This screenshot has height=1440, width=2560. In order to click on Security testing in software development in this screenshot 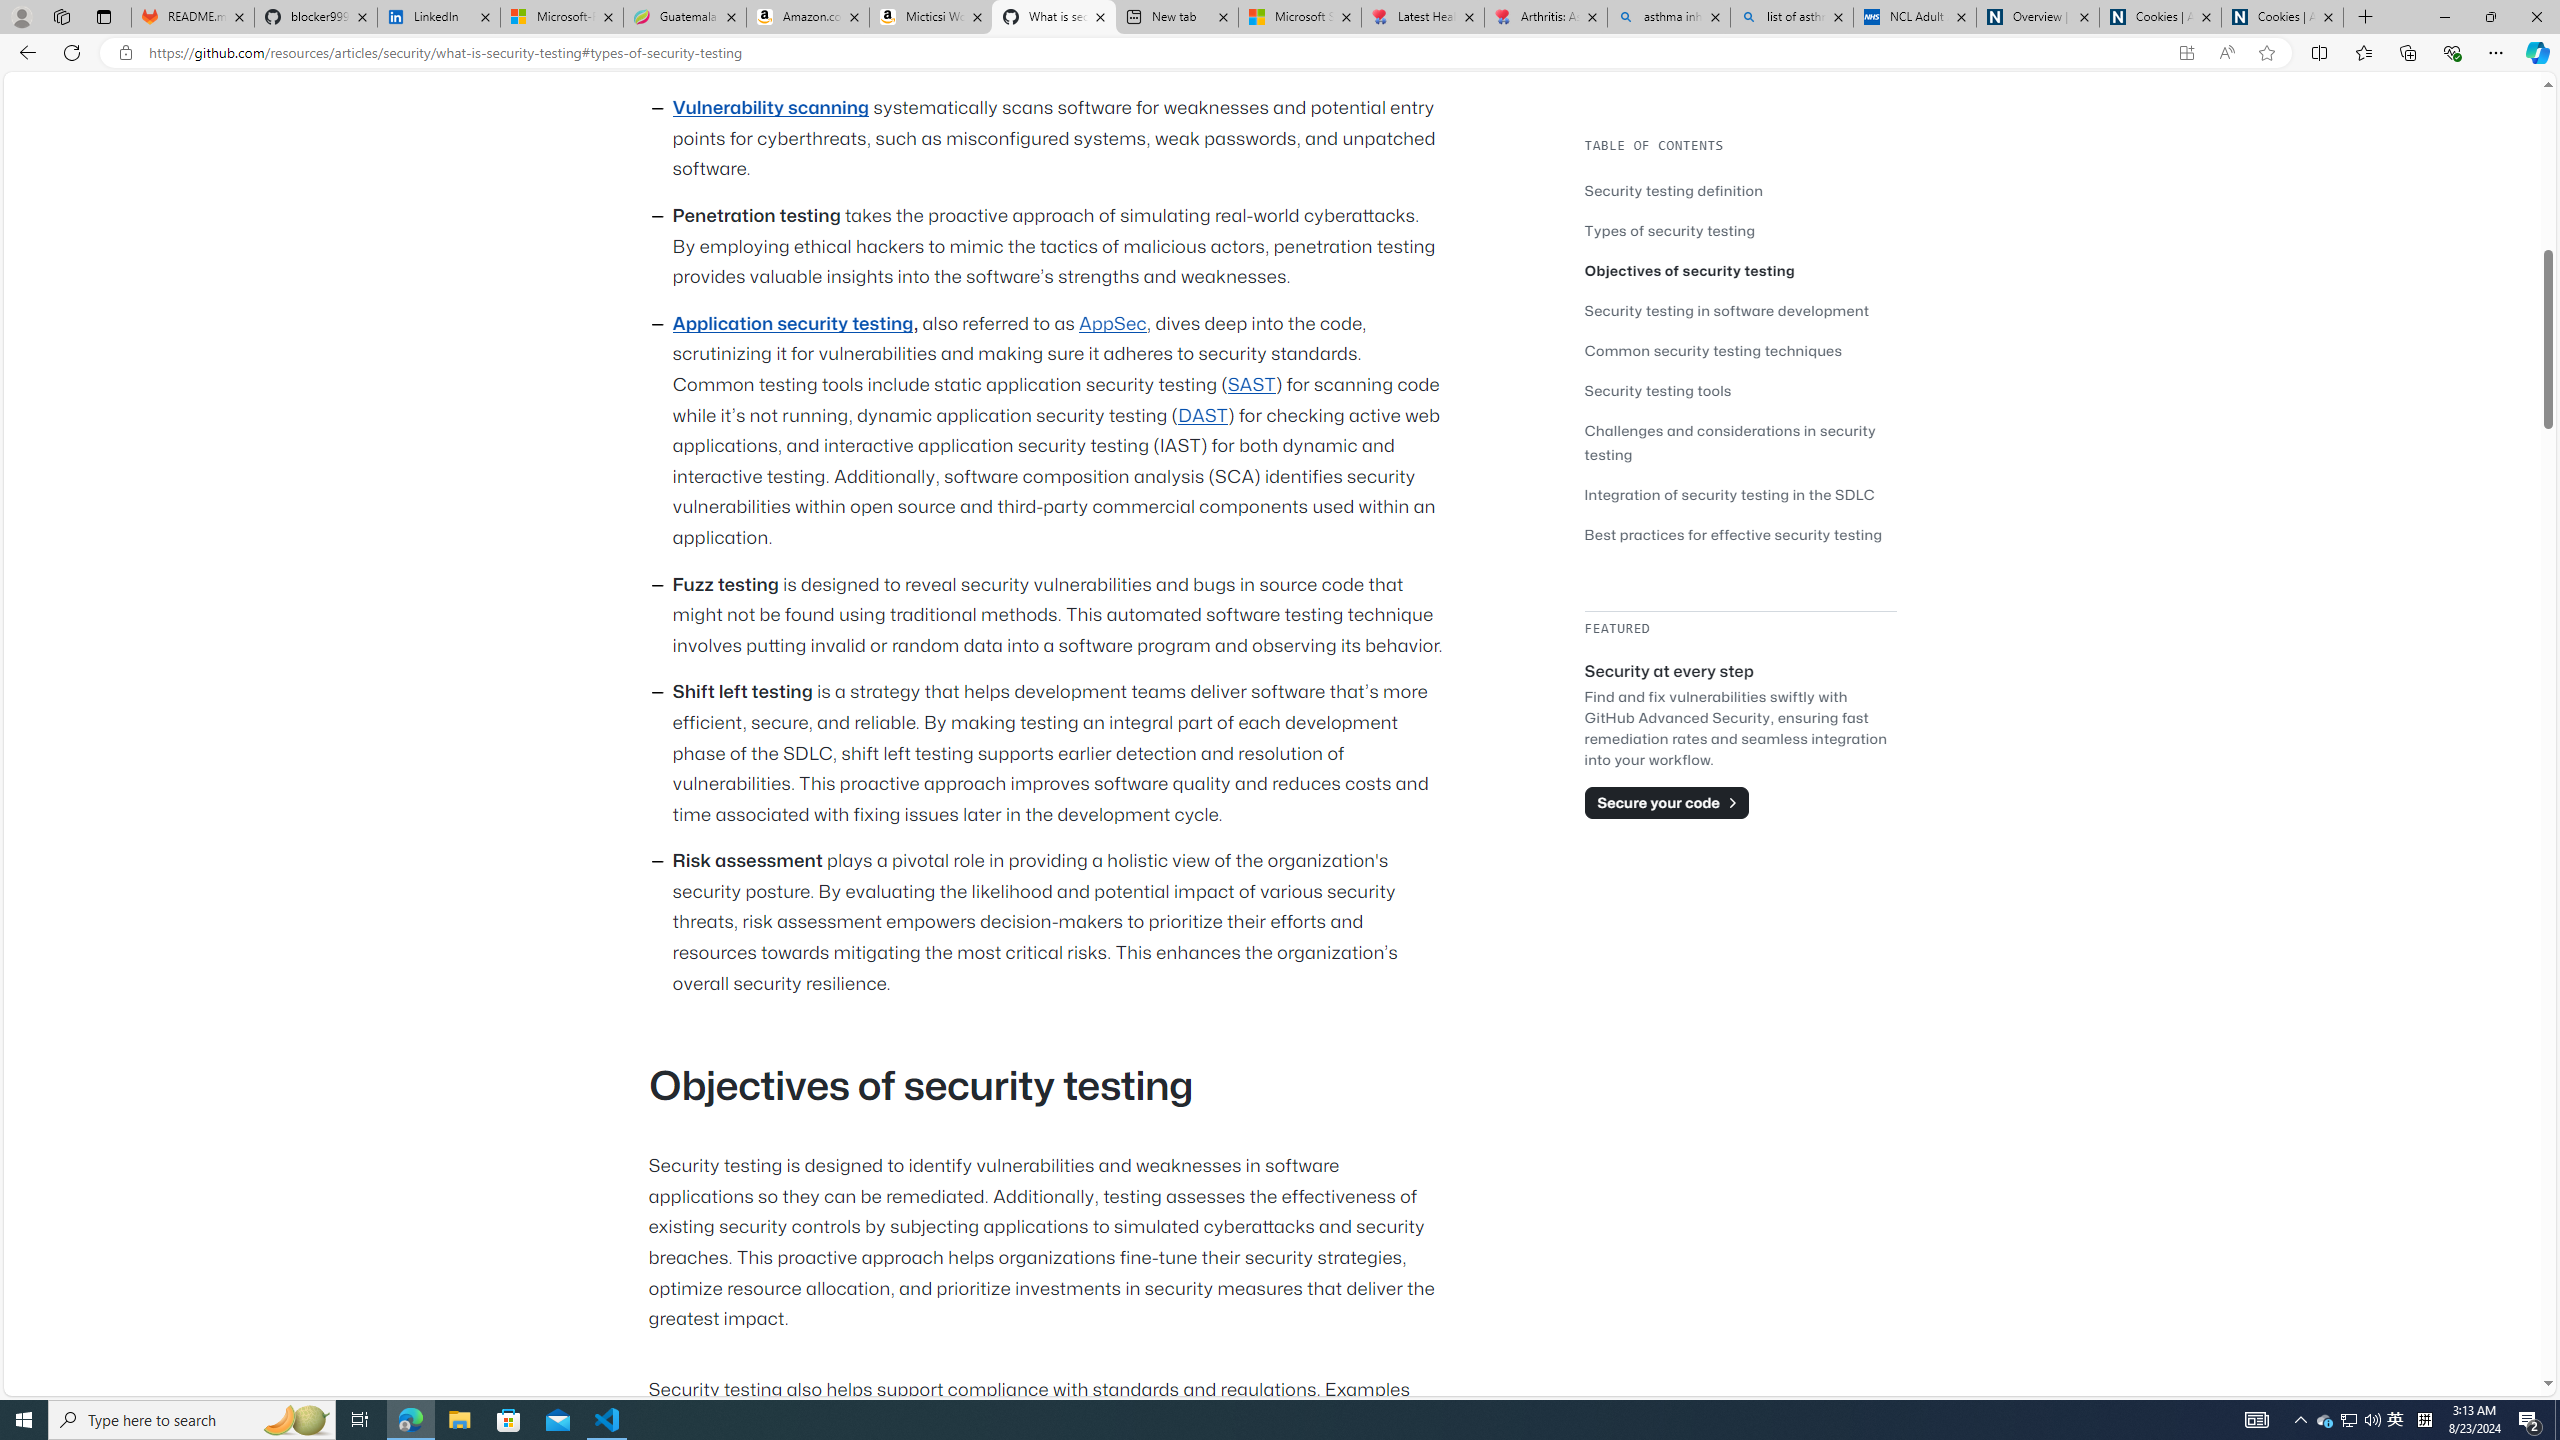, I will do `click(1740, 310)`.